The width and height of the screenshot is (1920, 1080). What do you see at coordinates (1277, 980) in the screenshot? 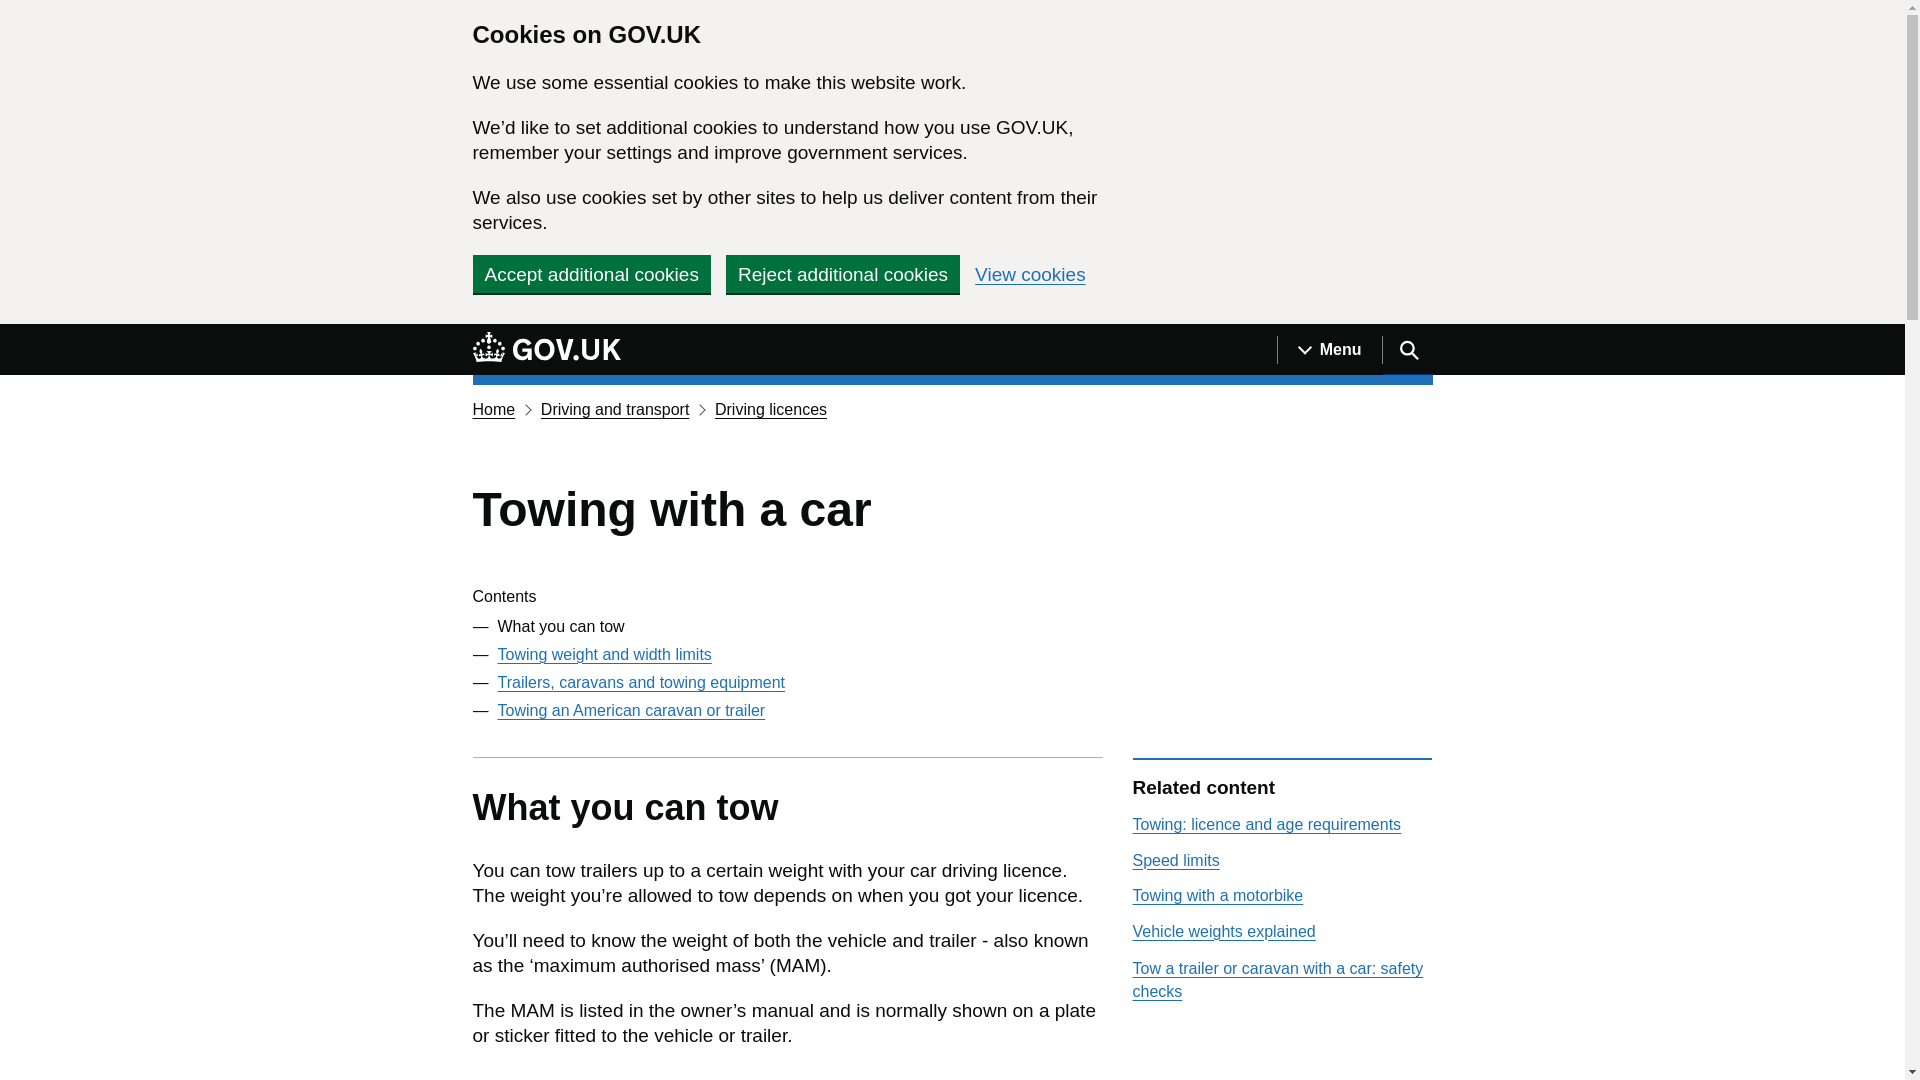
I see `Tow a trailer or caravan with a car: safety checks` at bounding box center [1277, 980].